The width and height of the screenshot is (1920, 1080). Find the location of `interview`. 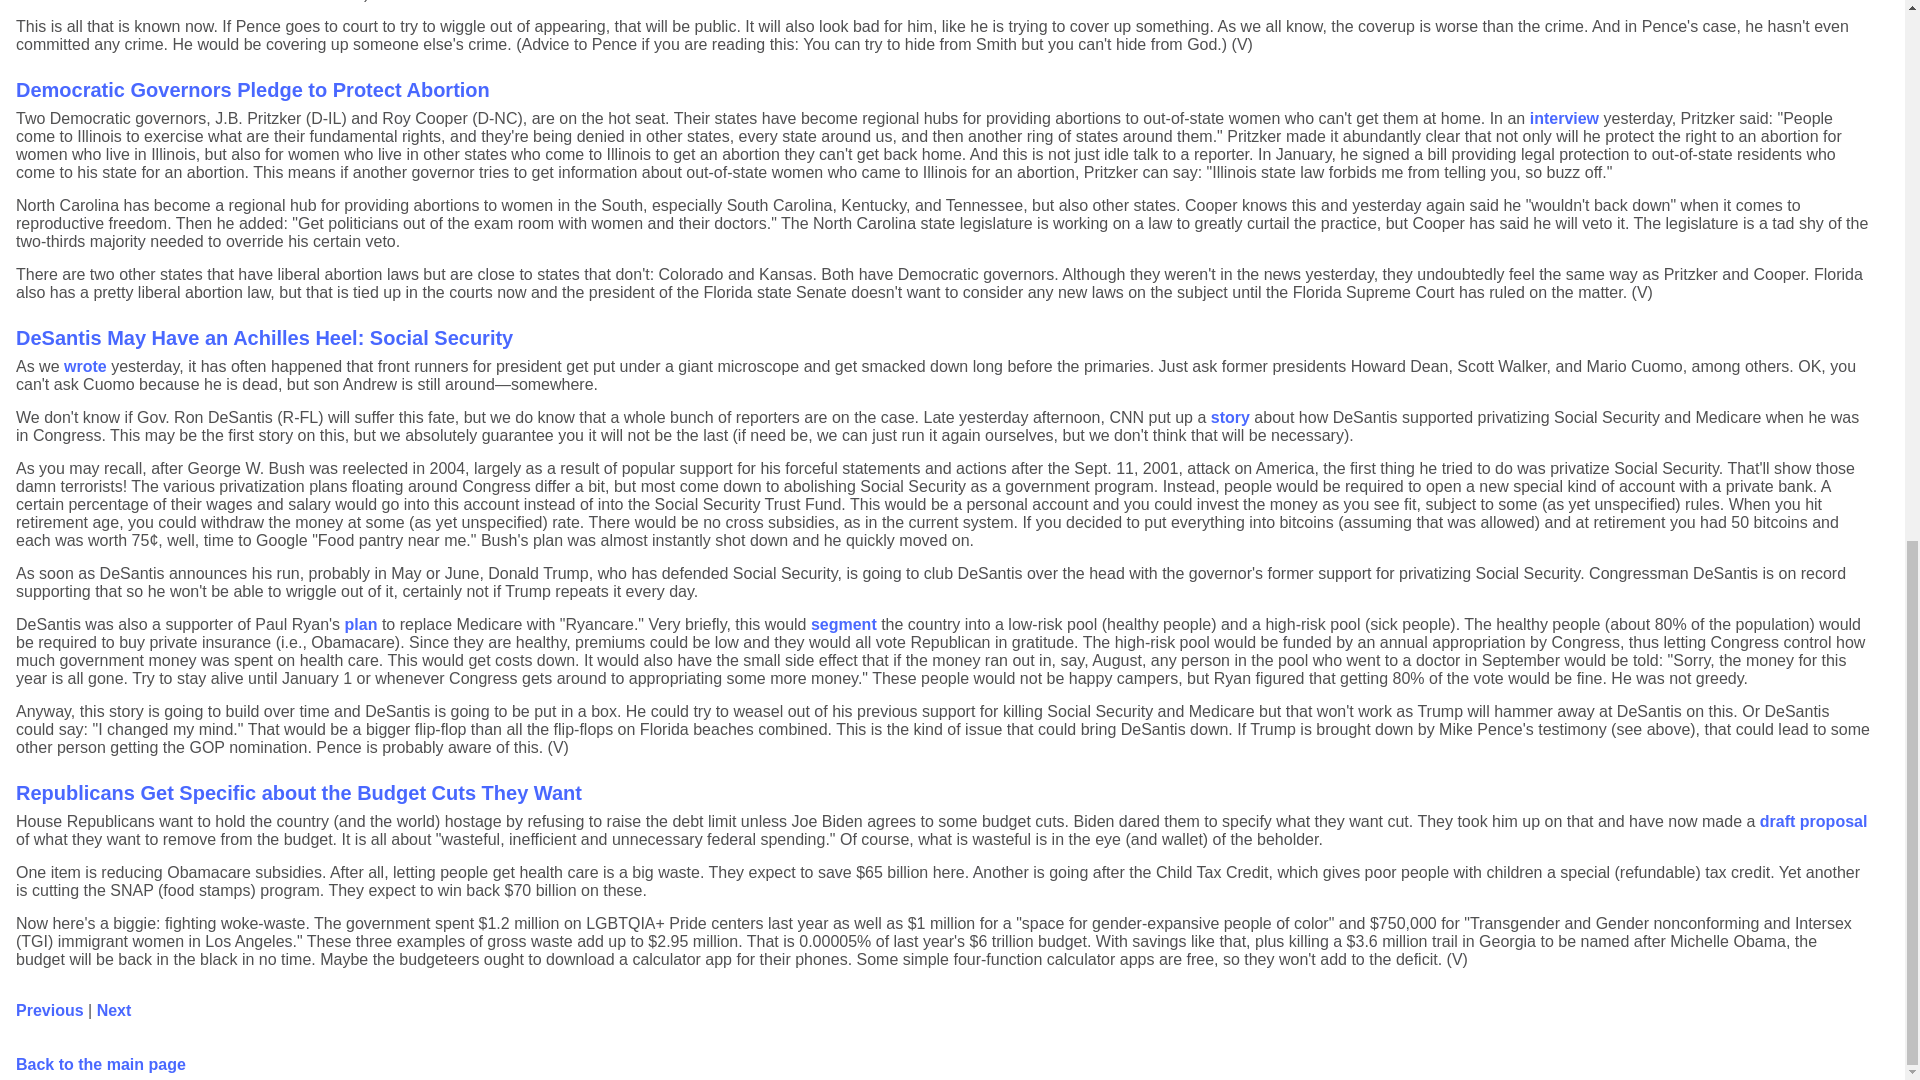

interview is located at coordinates (1564, 118).